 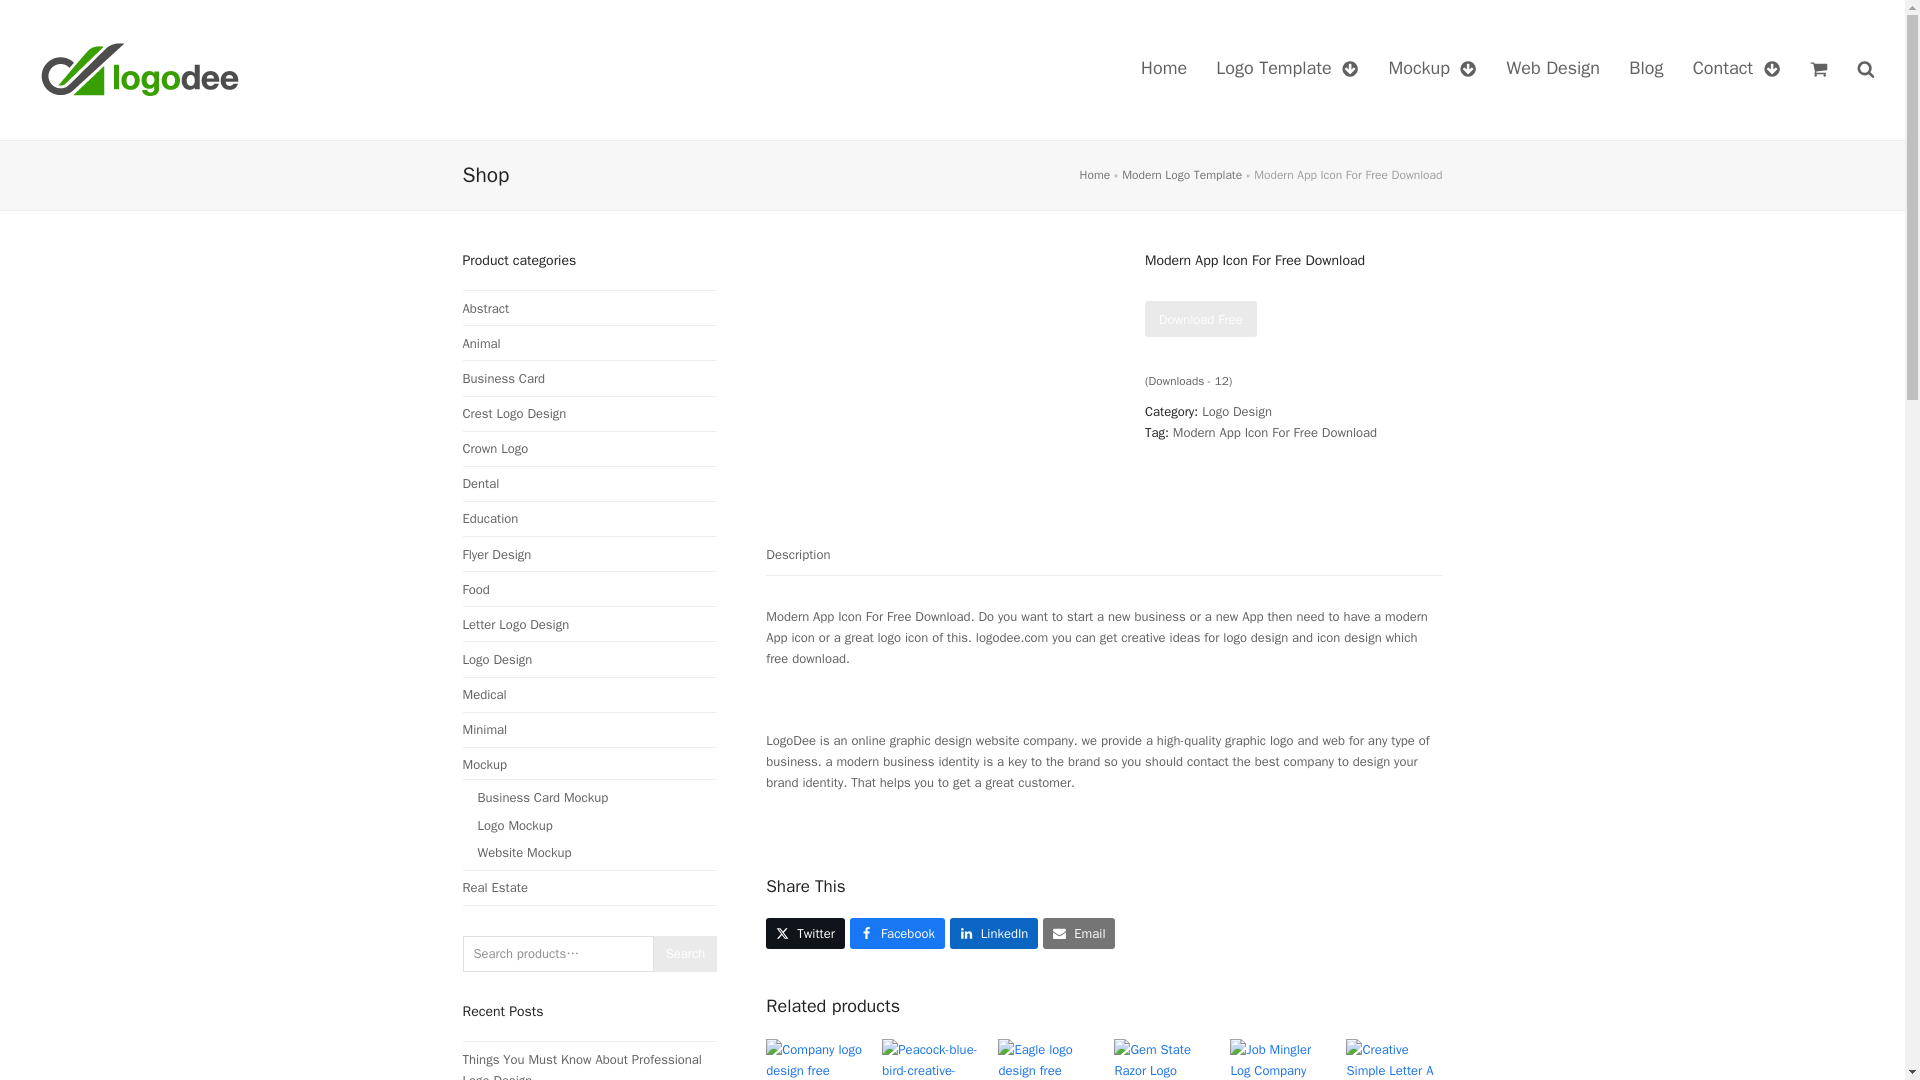 I want to click on LinkedIn, so click(x=994, y=934).